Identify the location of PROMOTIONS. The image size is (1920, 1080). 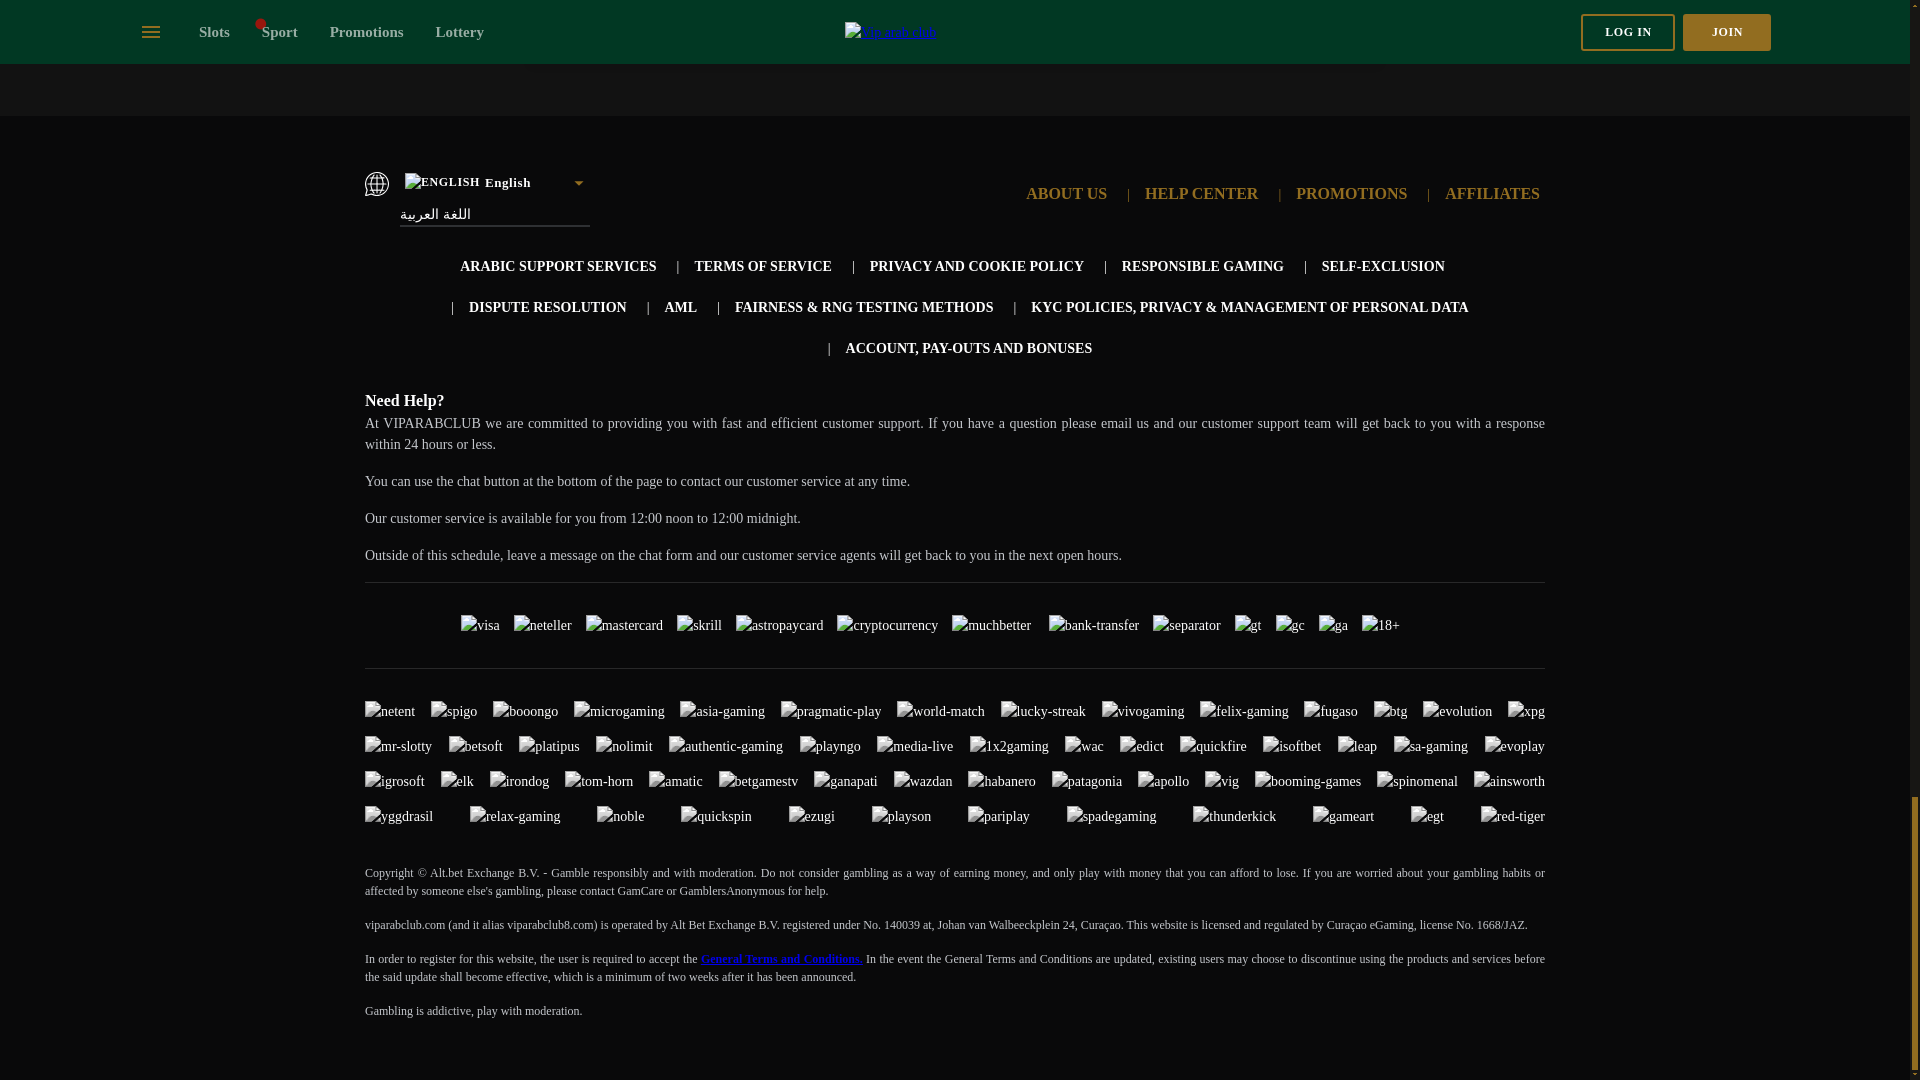
(1352, 192).